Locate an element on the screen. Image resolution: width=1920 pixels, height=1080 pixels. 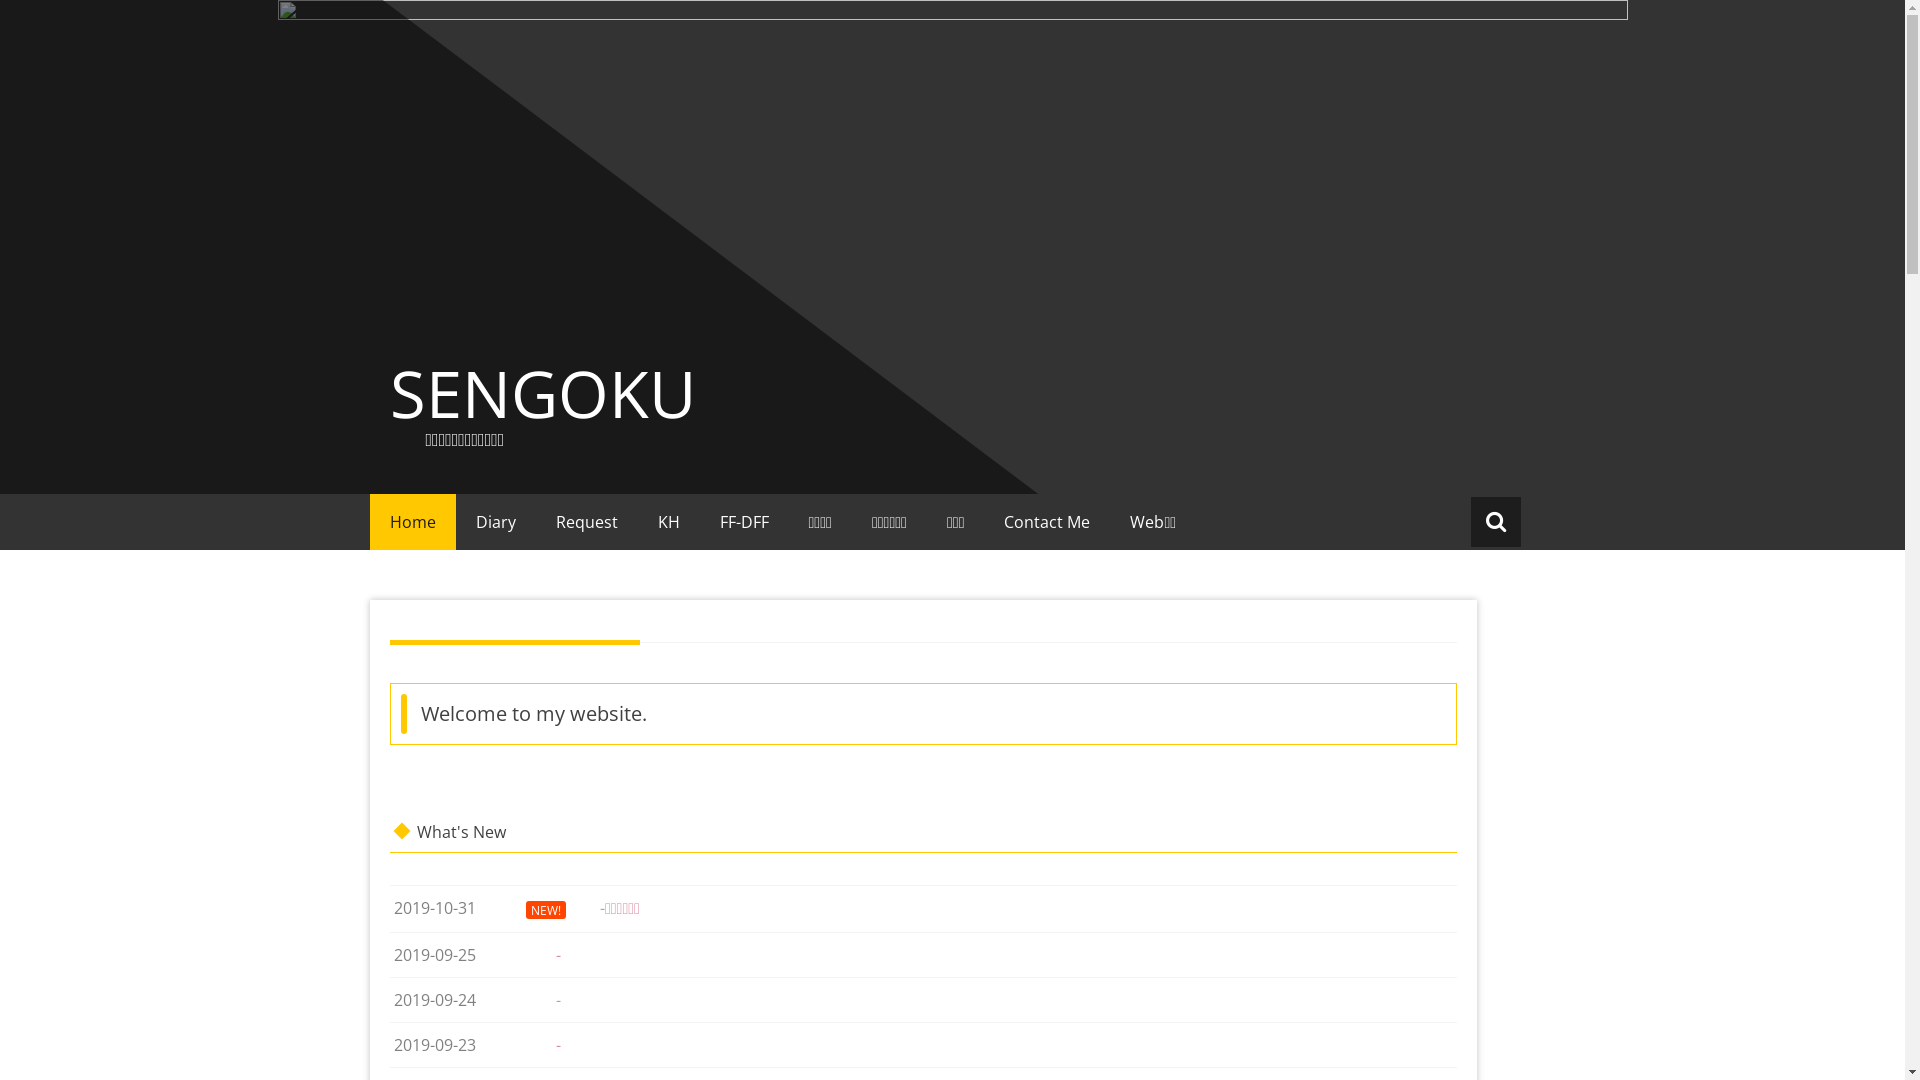
FF-DFF is located at coordinates (744, 522).